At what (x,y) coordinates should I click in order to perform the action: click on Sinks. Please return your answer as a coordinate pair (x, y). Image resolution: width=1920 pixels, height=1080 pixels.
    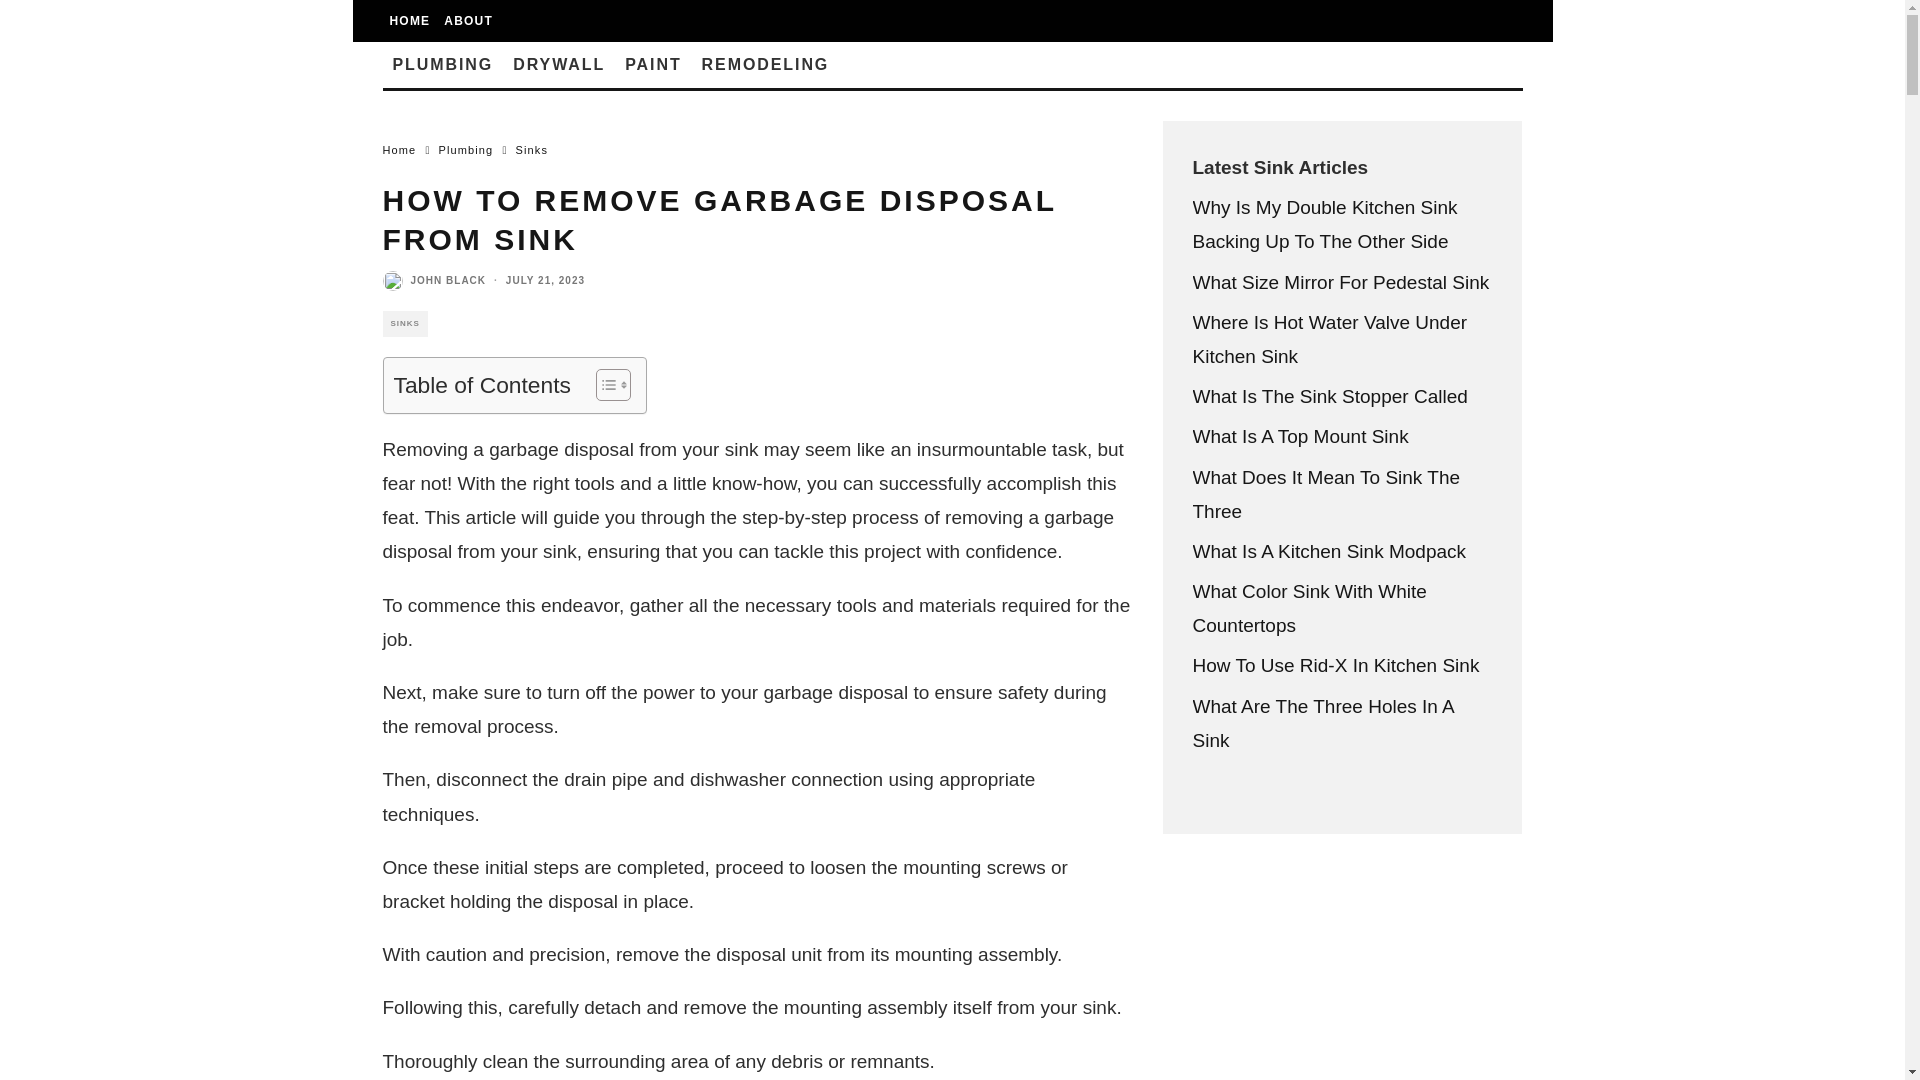
    Looking at the image, I should click on (532, 149).